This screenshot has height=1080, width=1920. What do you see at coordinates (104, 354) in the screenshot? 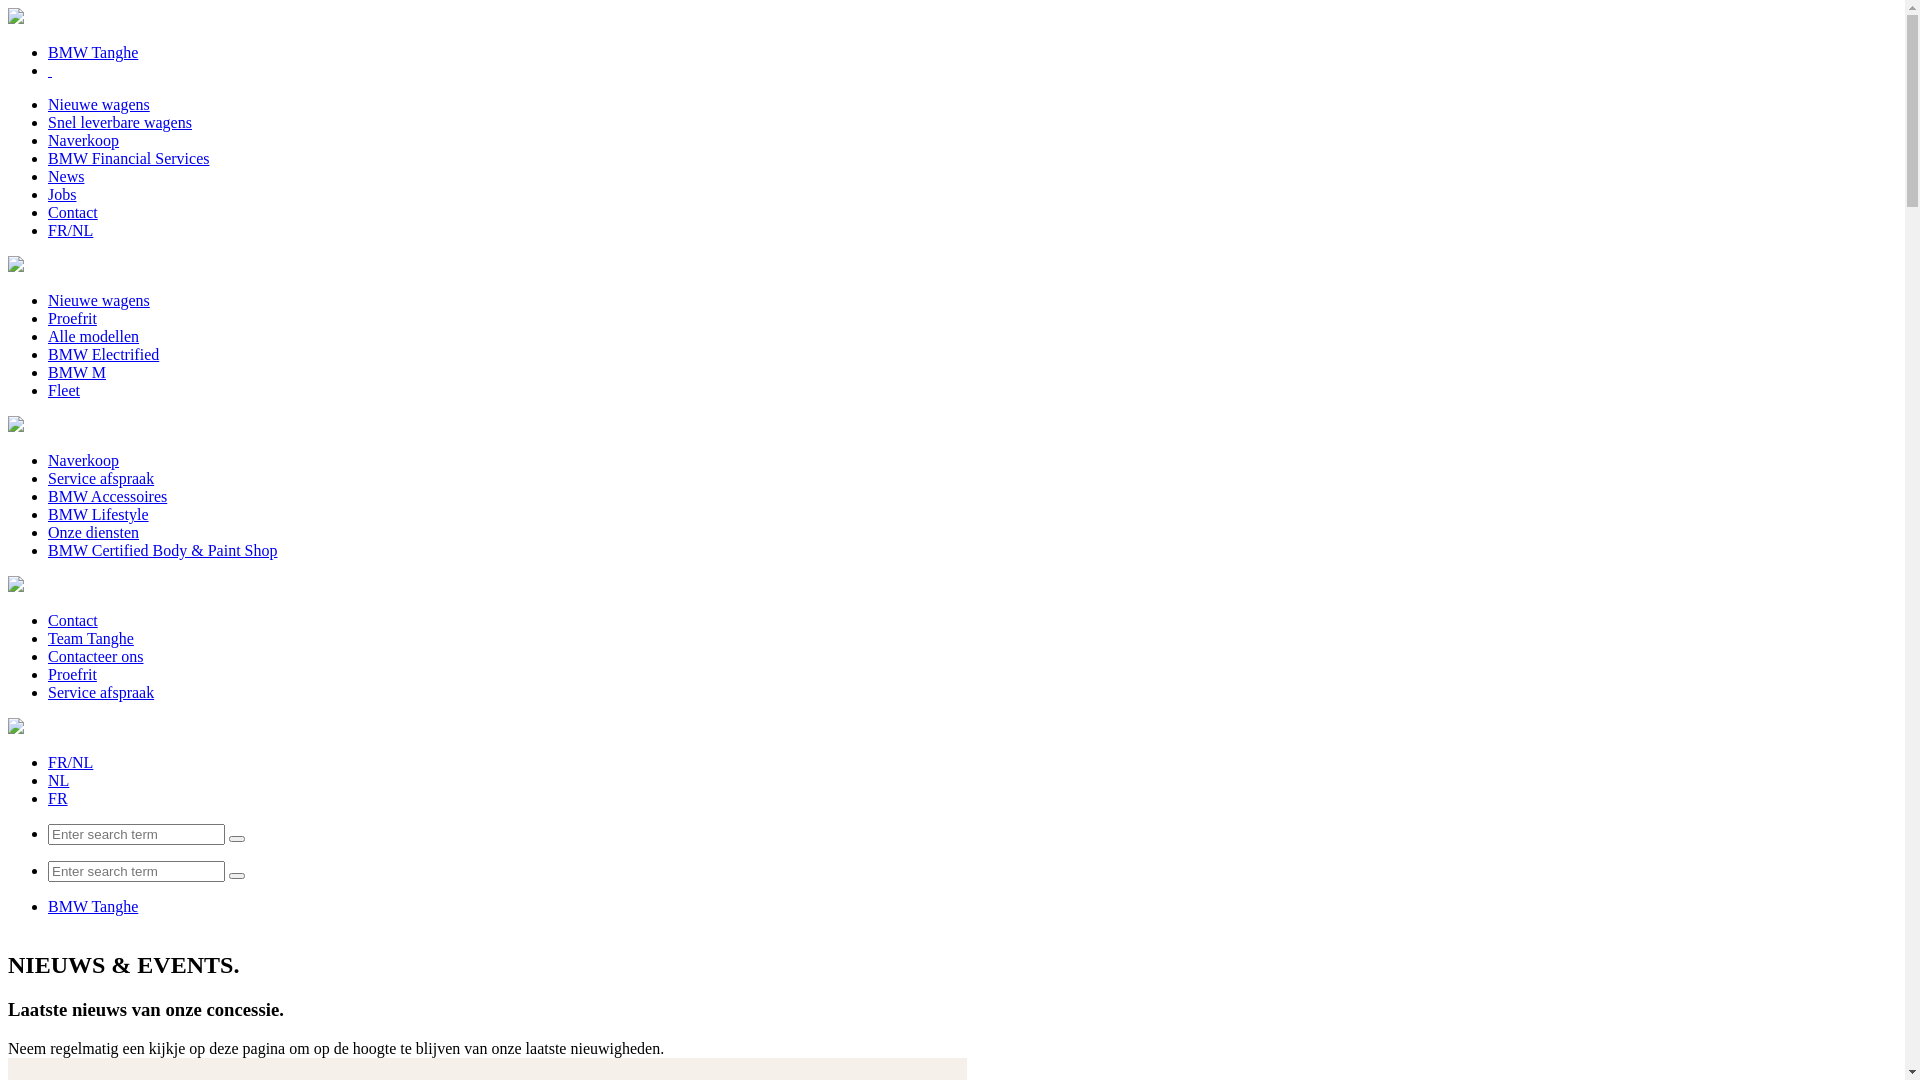
I see `BMW Electrified` at bounding box center [104, 354].